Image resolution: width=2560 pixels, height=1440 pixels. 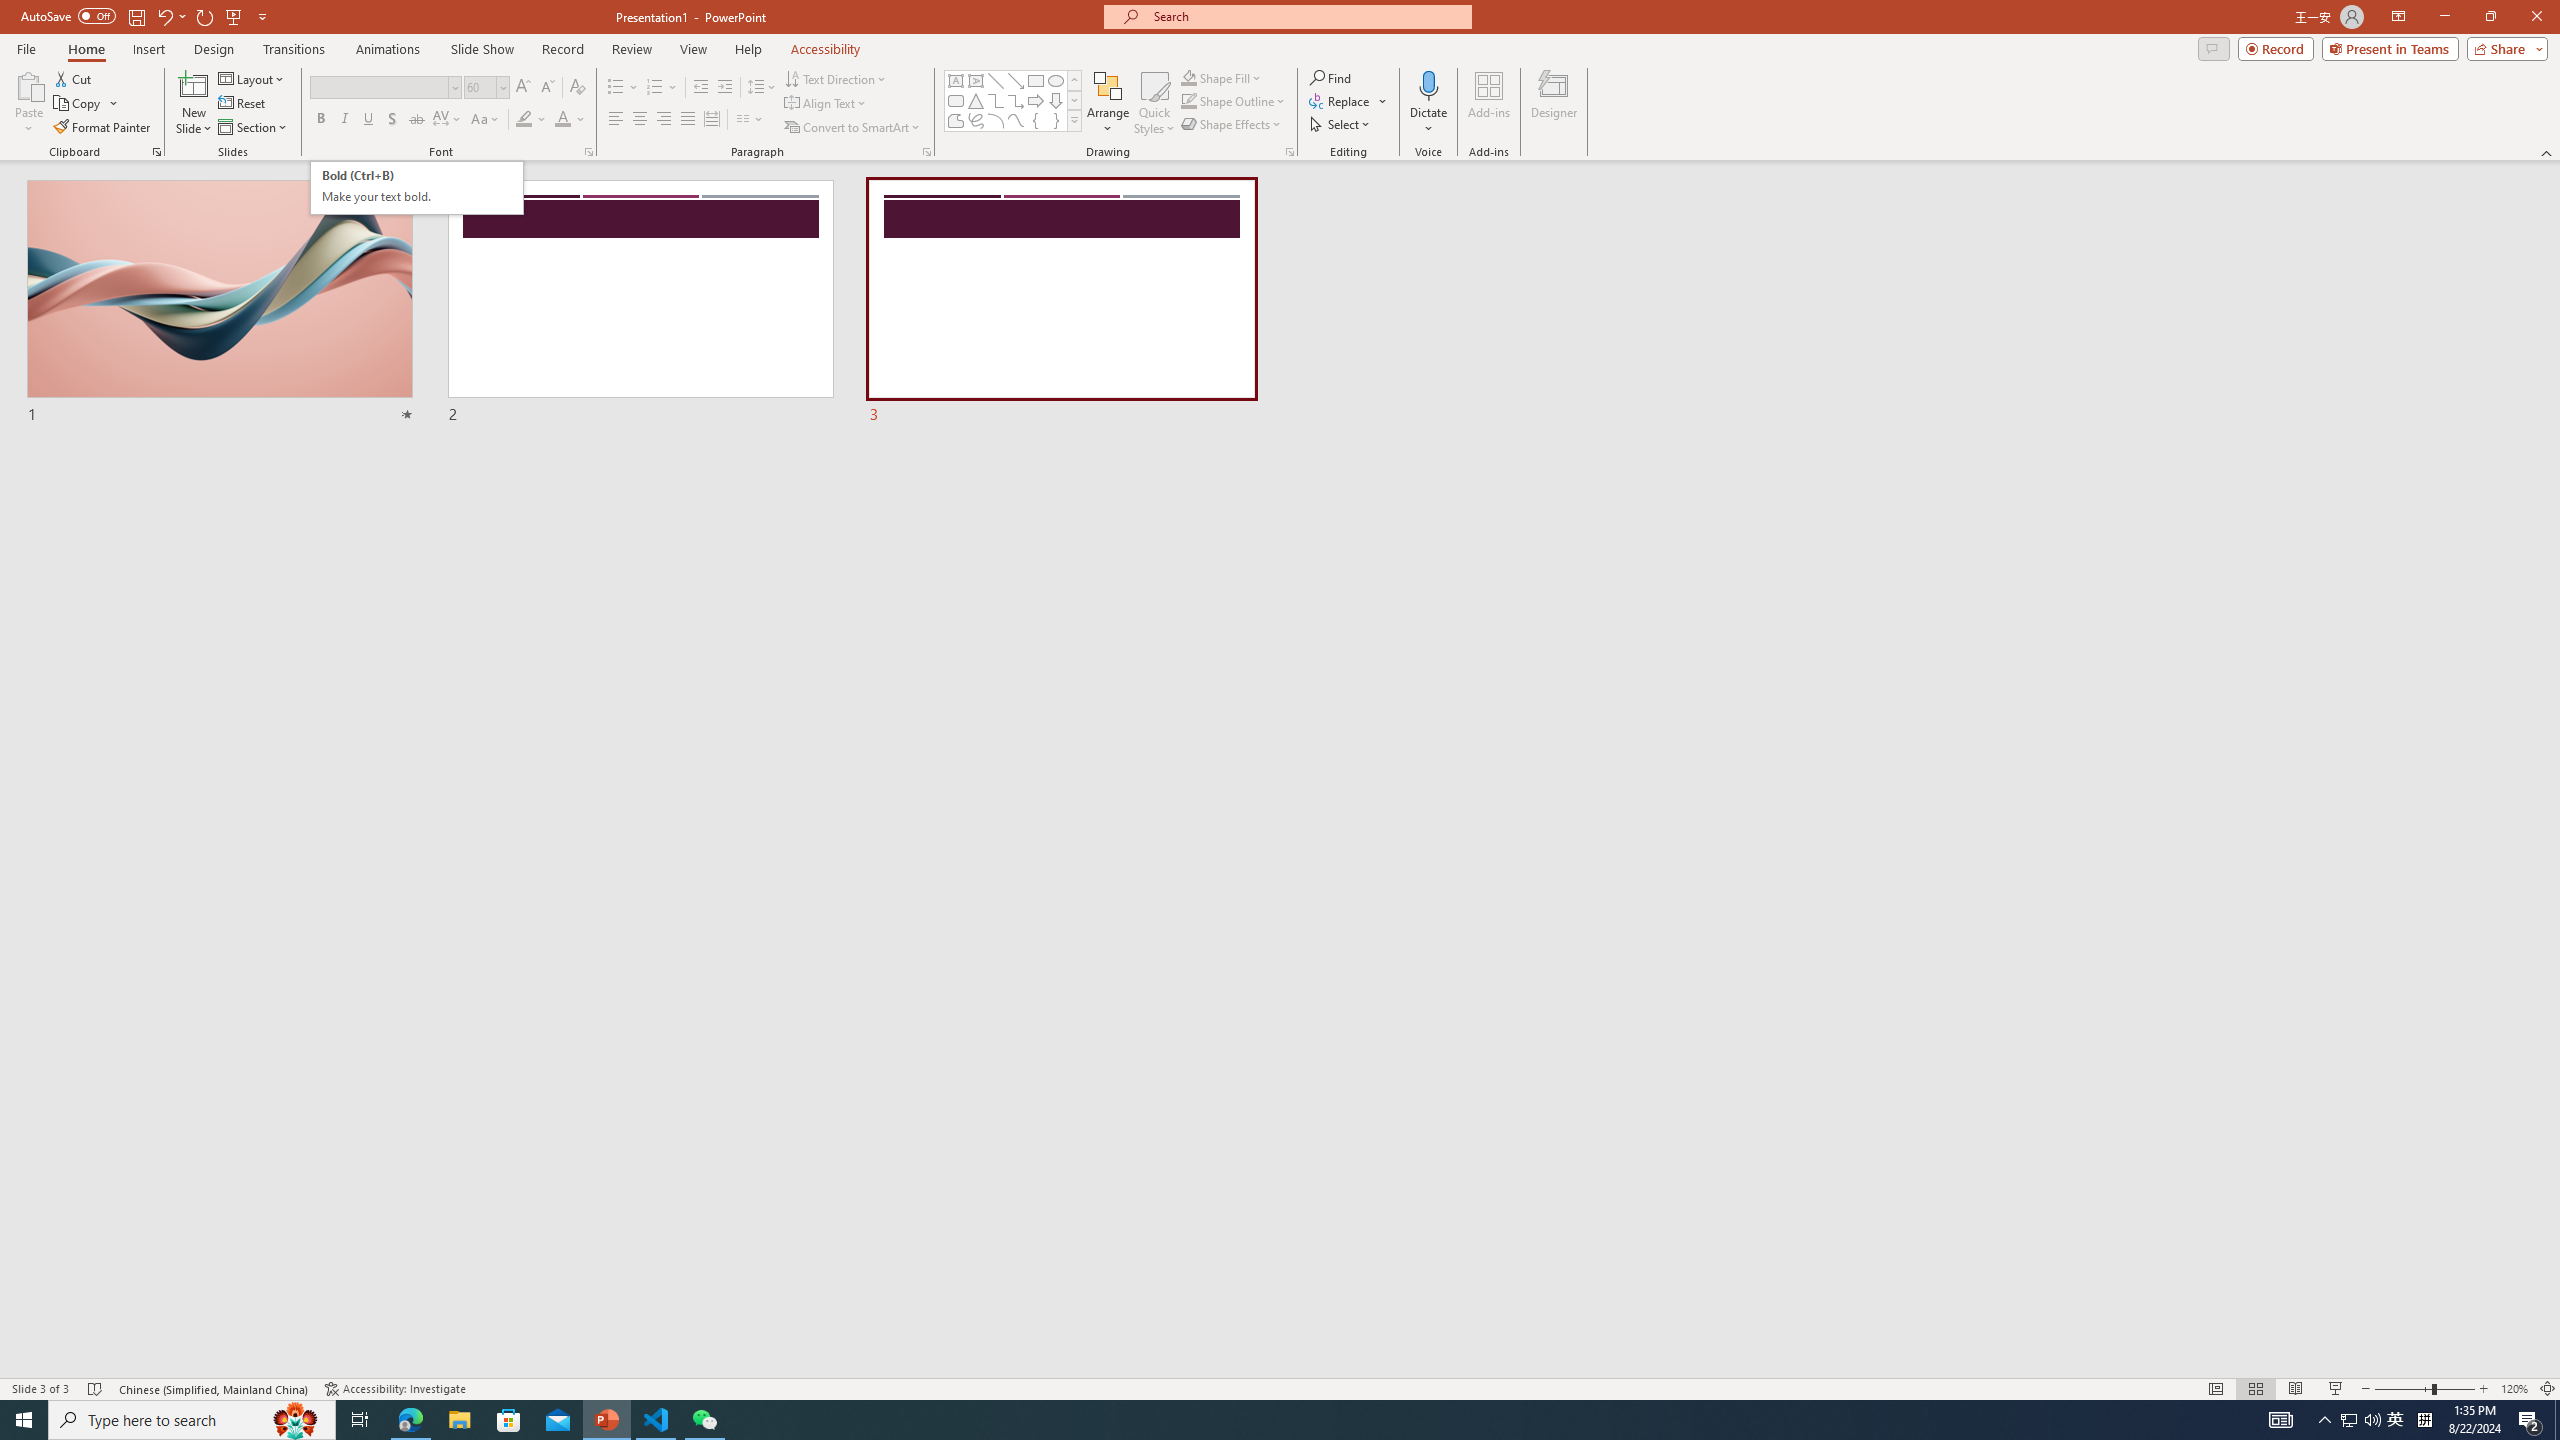 What do you see at coordinates (1232, 124) in the screenshot?
I see `Shape Effects` at bounding box center [1232, 124].